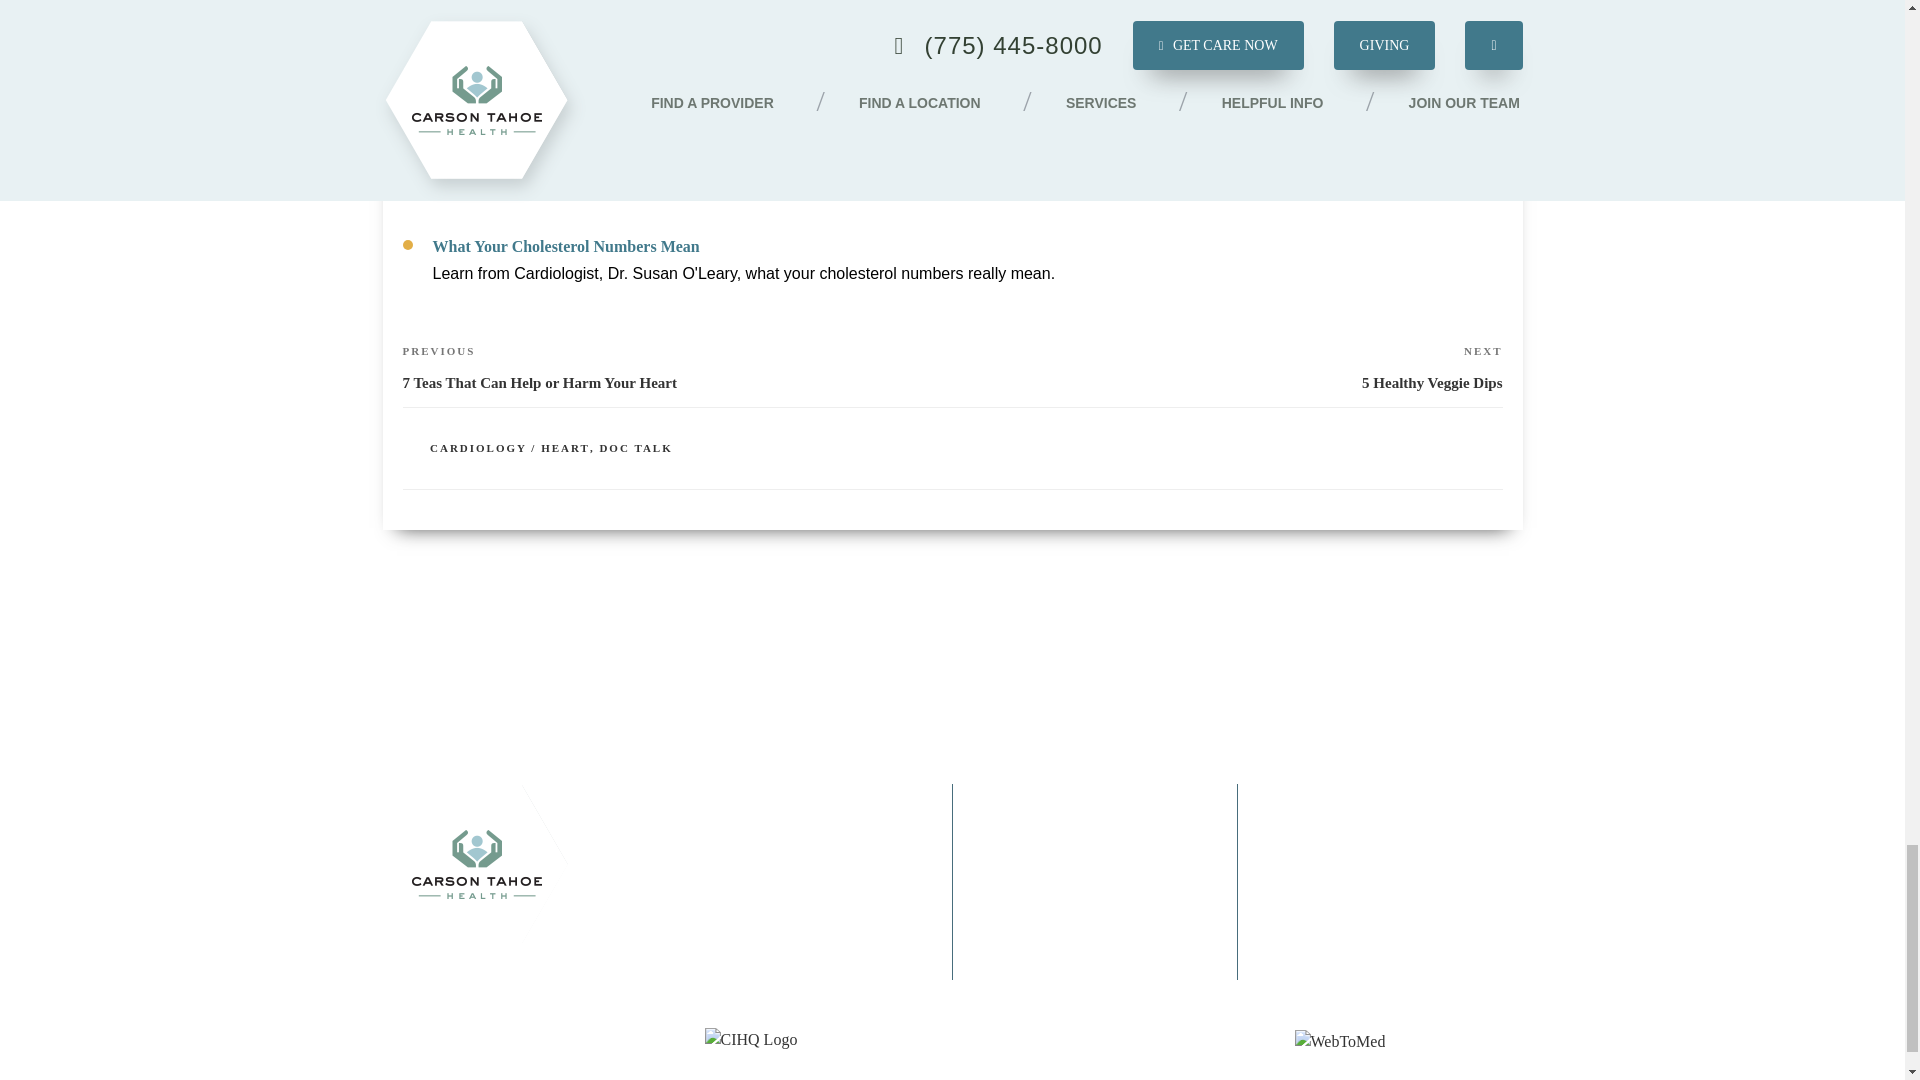 The image size is (1920, 1080). Describe the element at coordinates (744, 826) in the screenshot. I see `ABOUT US` at that location.